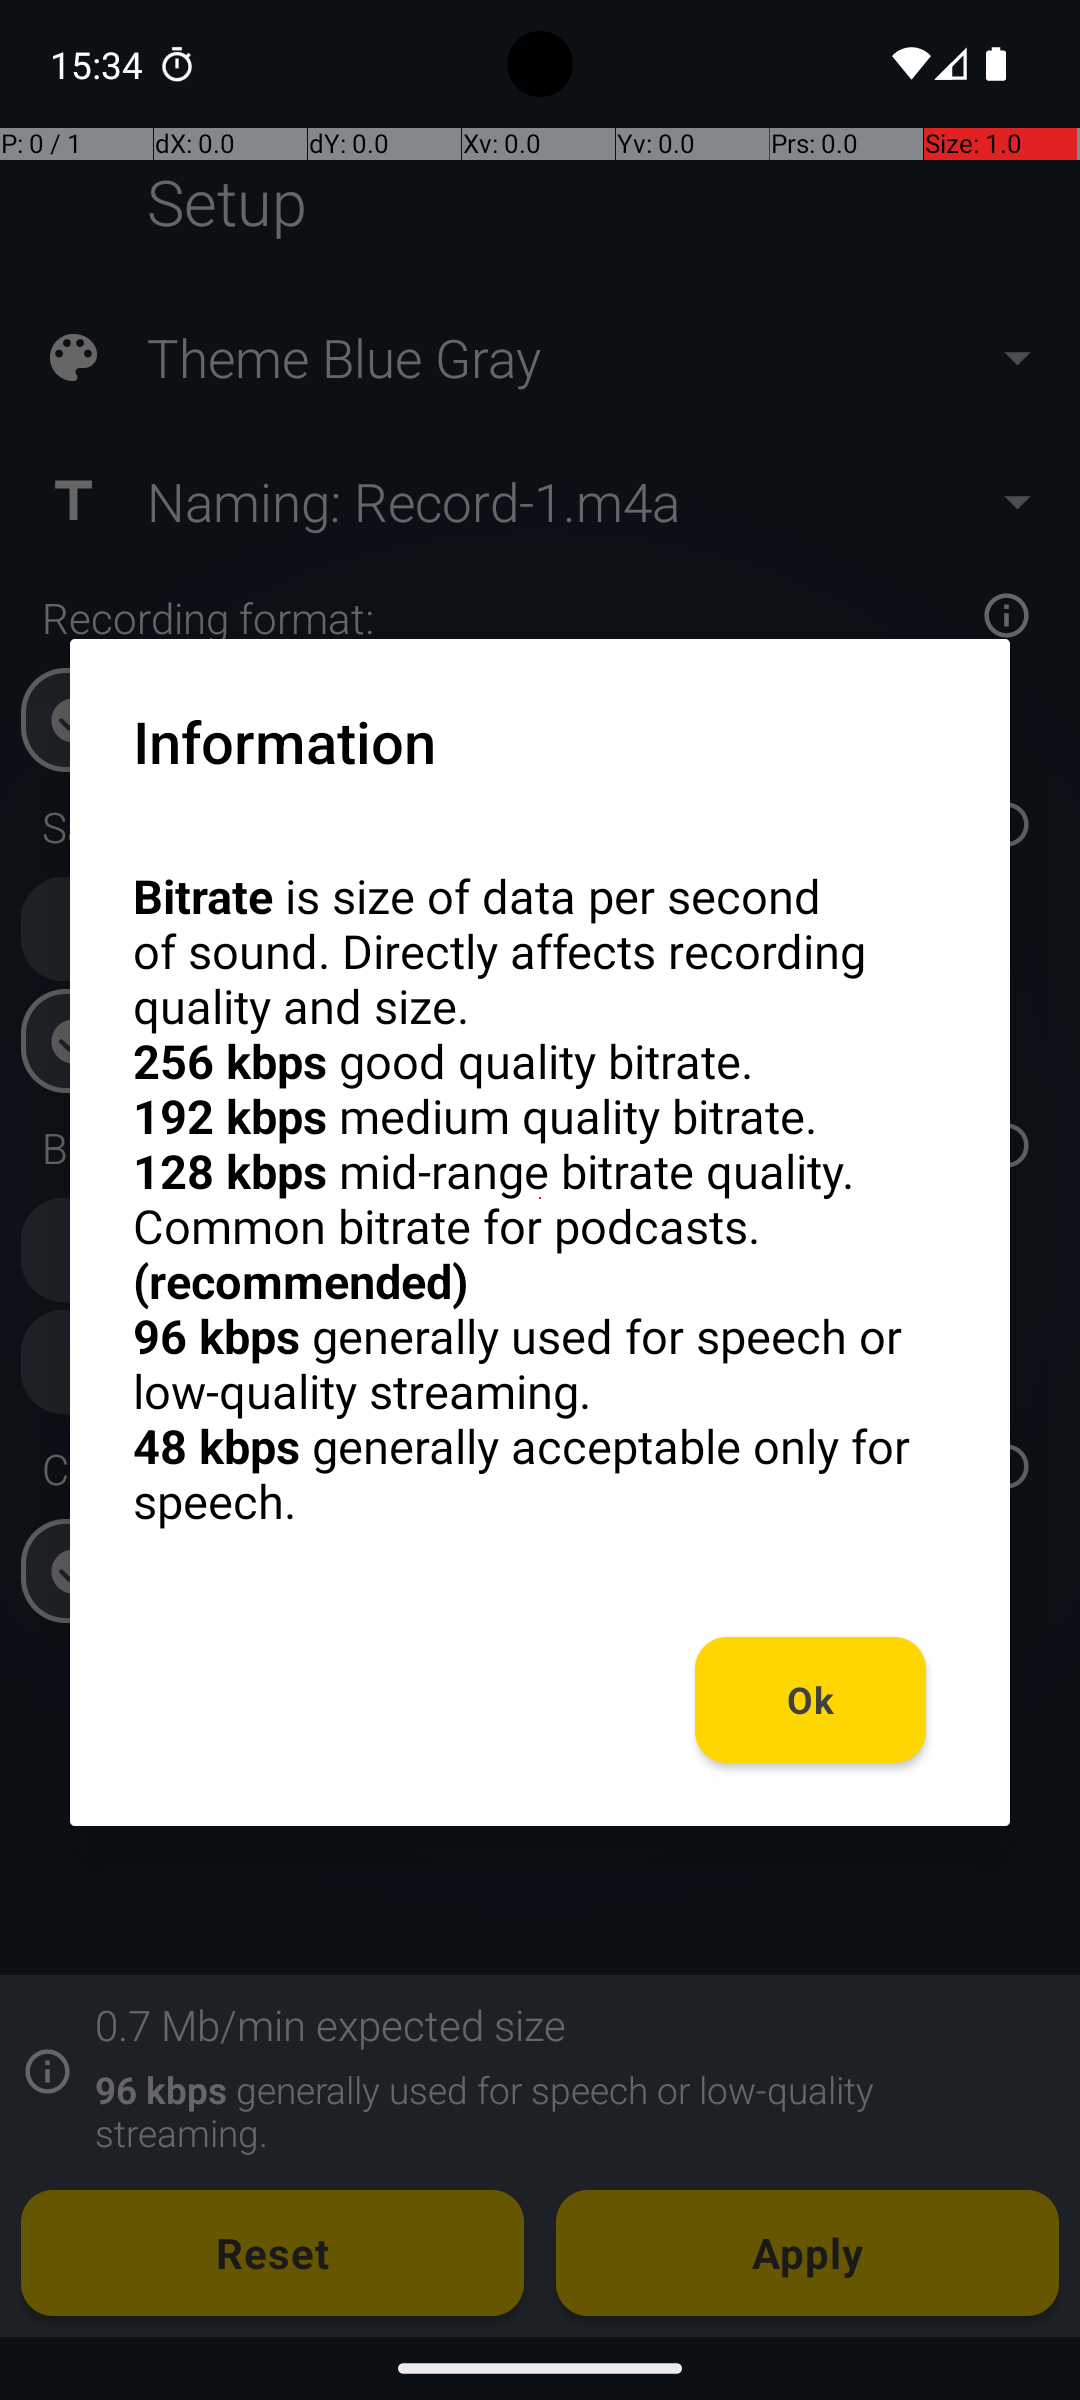 This screenshot has width=1080, height=2400. Describe the element at coordinates (908, 64) in the screenshot. I see `Wifi signal full.` at that location.